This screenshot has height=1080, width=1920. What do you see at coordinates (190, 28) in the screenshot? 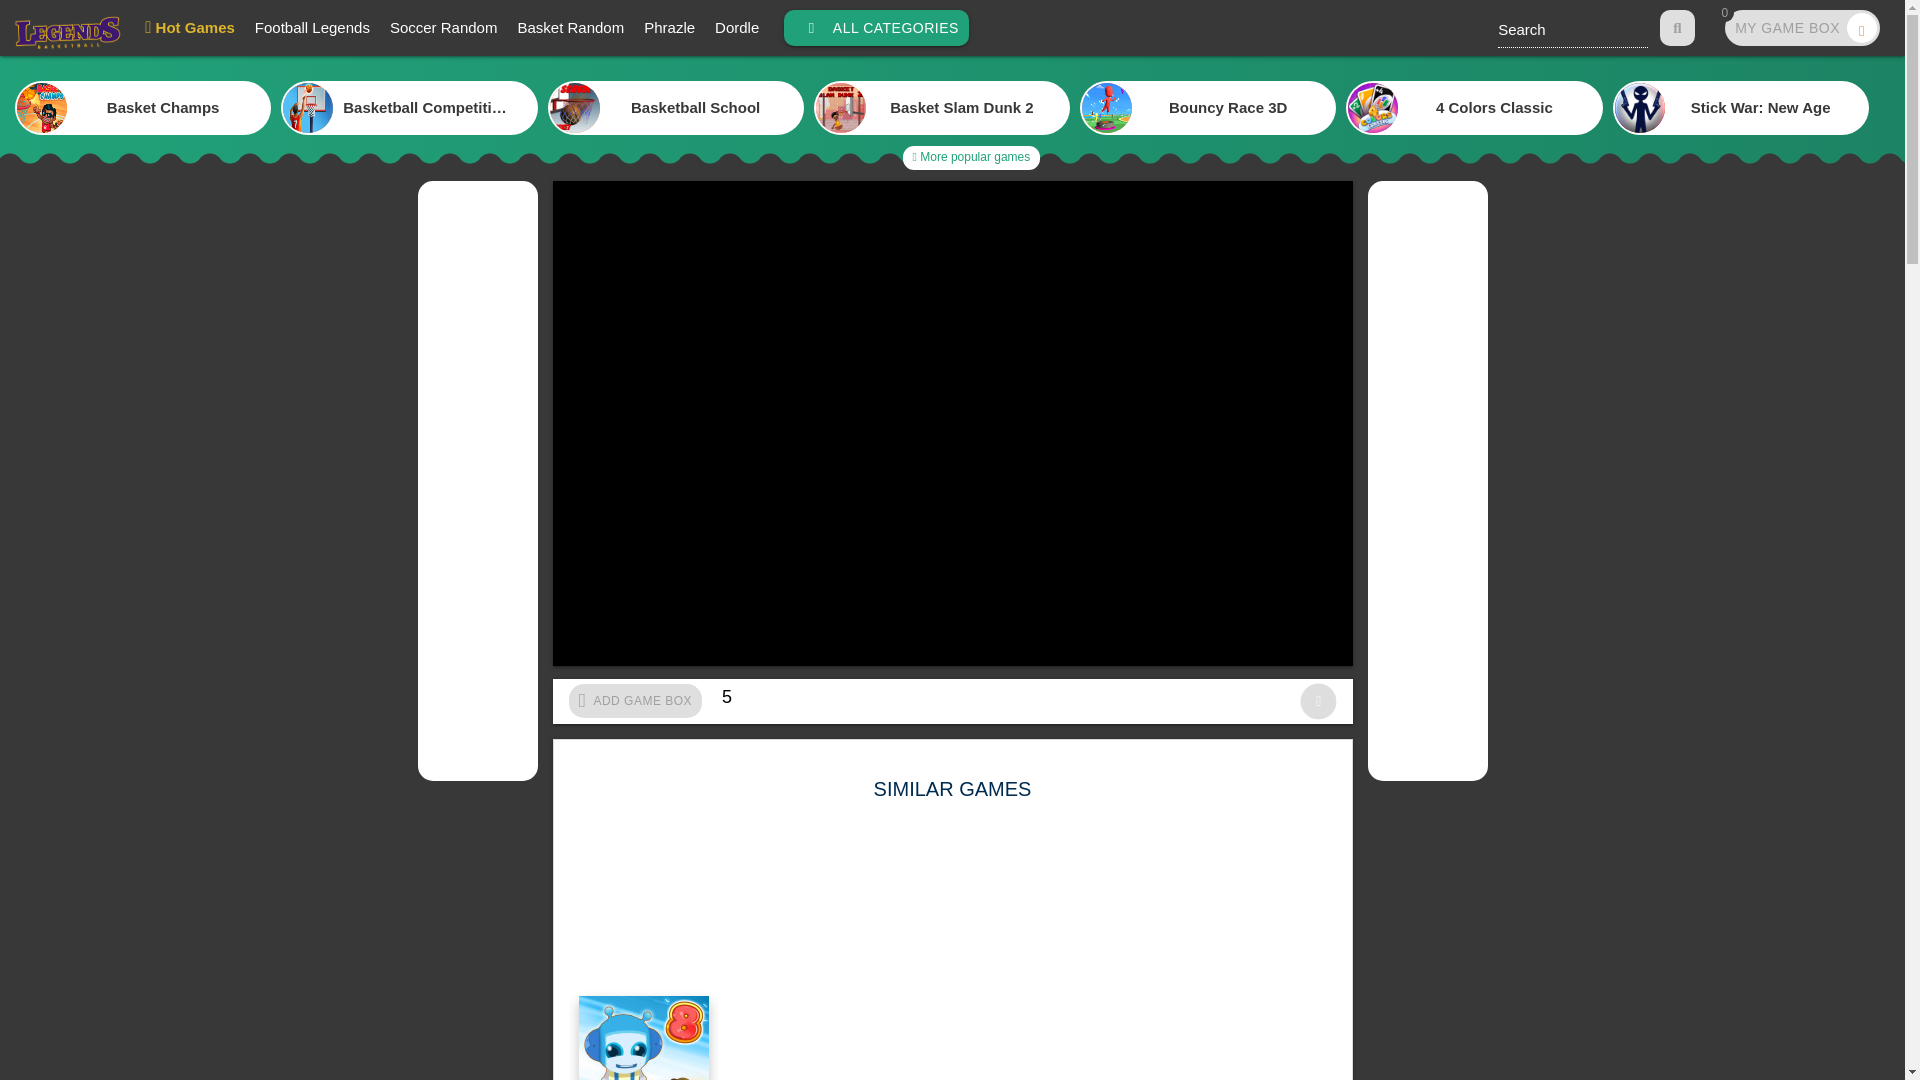
I see ` Basketball School` at bounding box center [190, 28].